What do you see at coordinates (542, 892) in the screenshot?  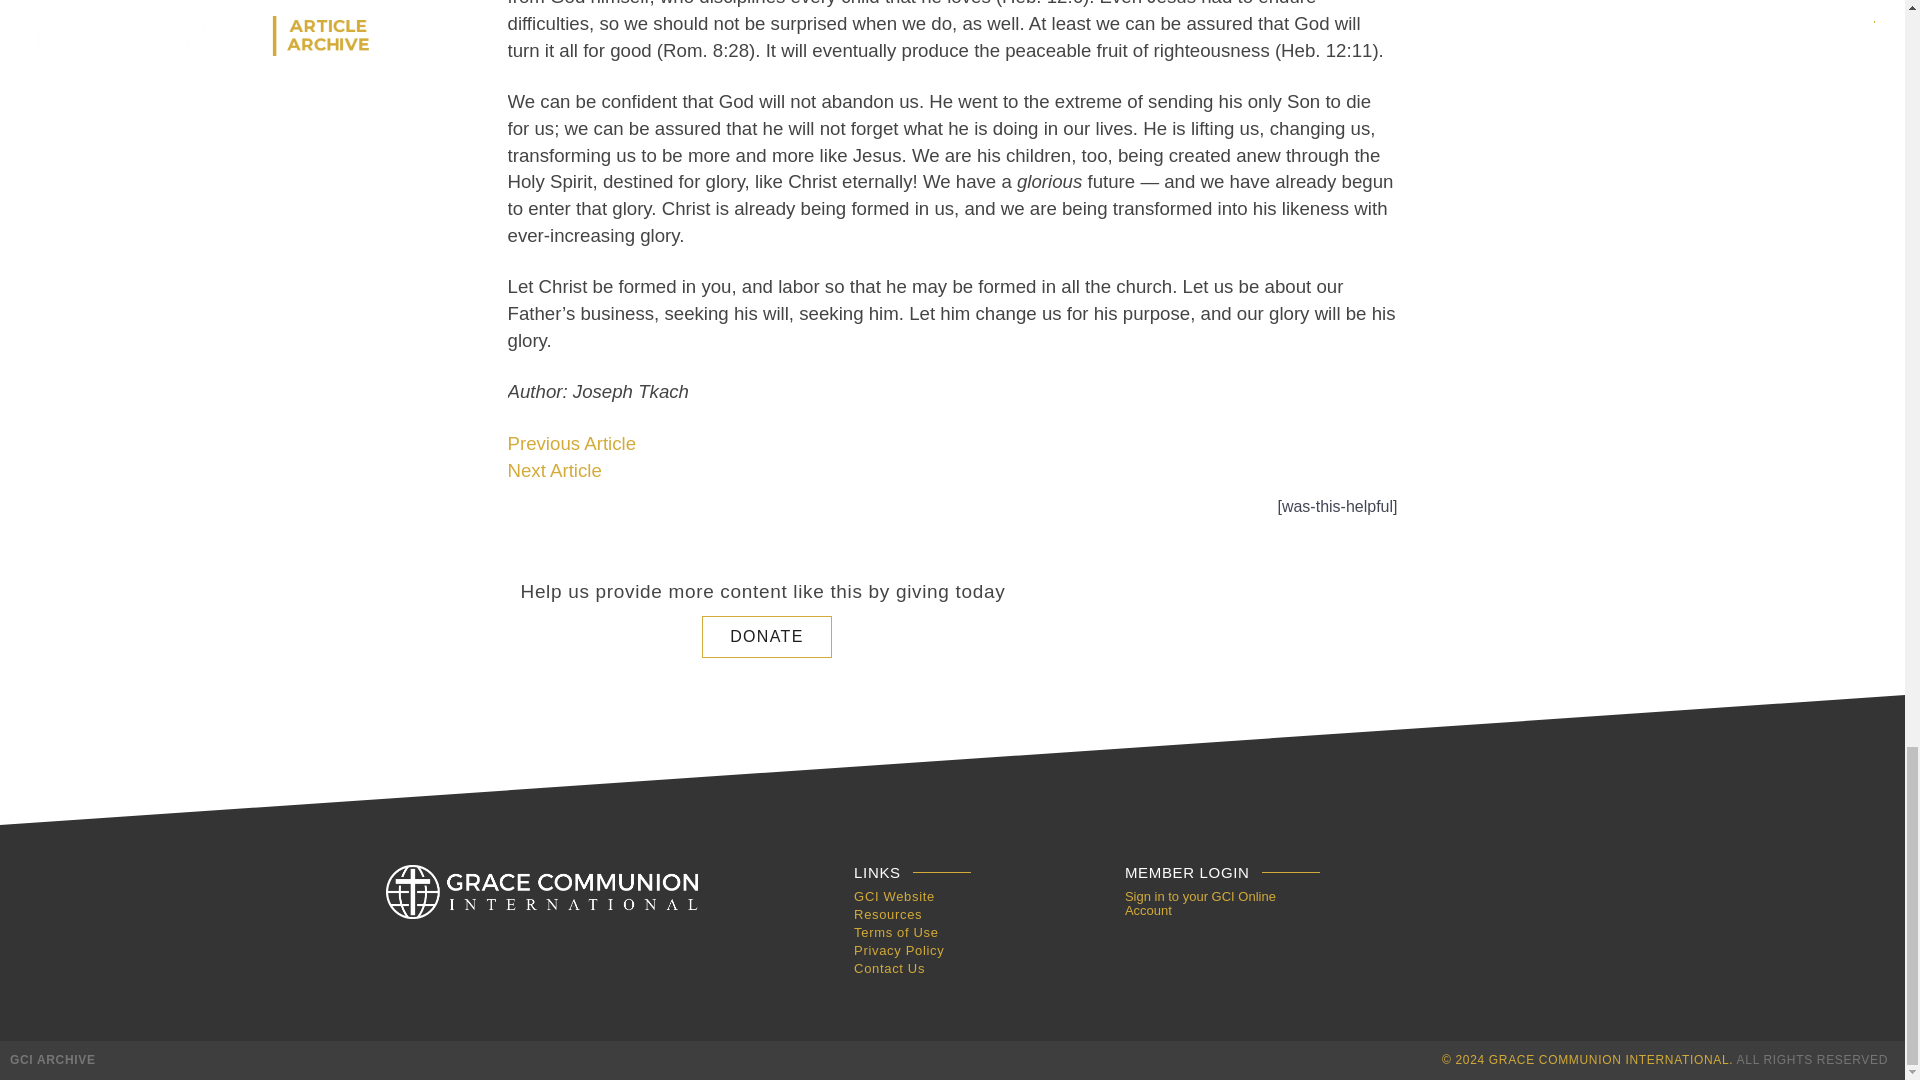 I see `GCI Archive` at bounding box center [542, 892].